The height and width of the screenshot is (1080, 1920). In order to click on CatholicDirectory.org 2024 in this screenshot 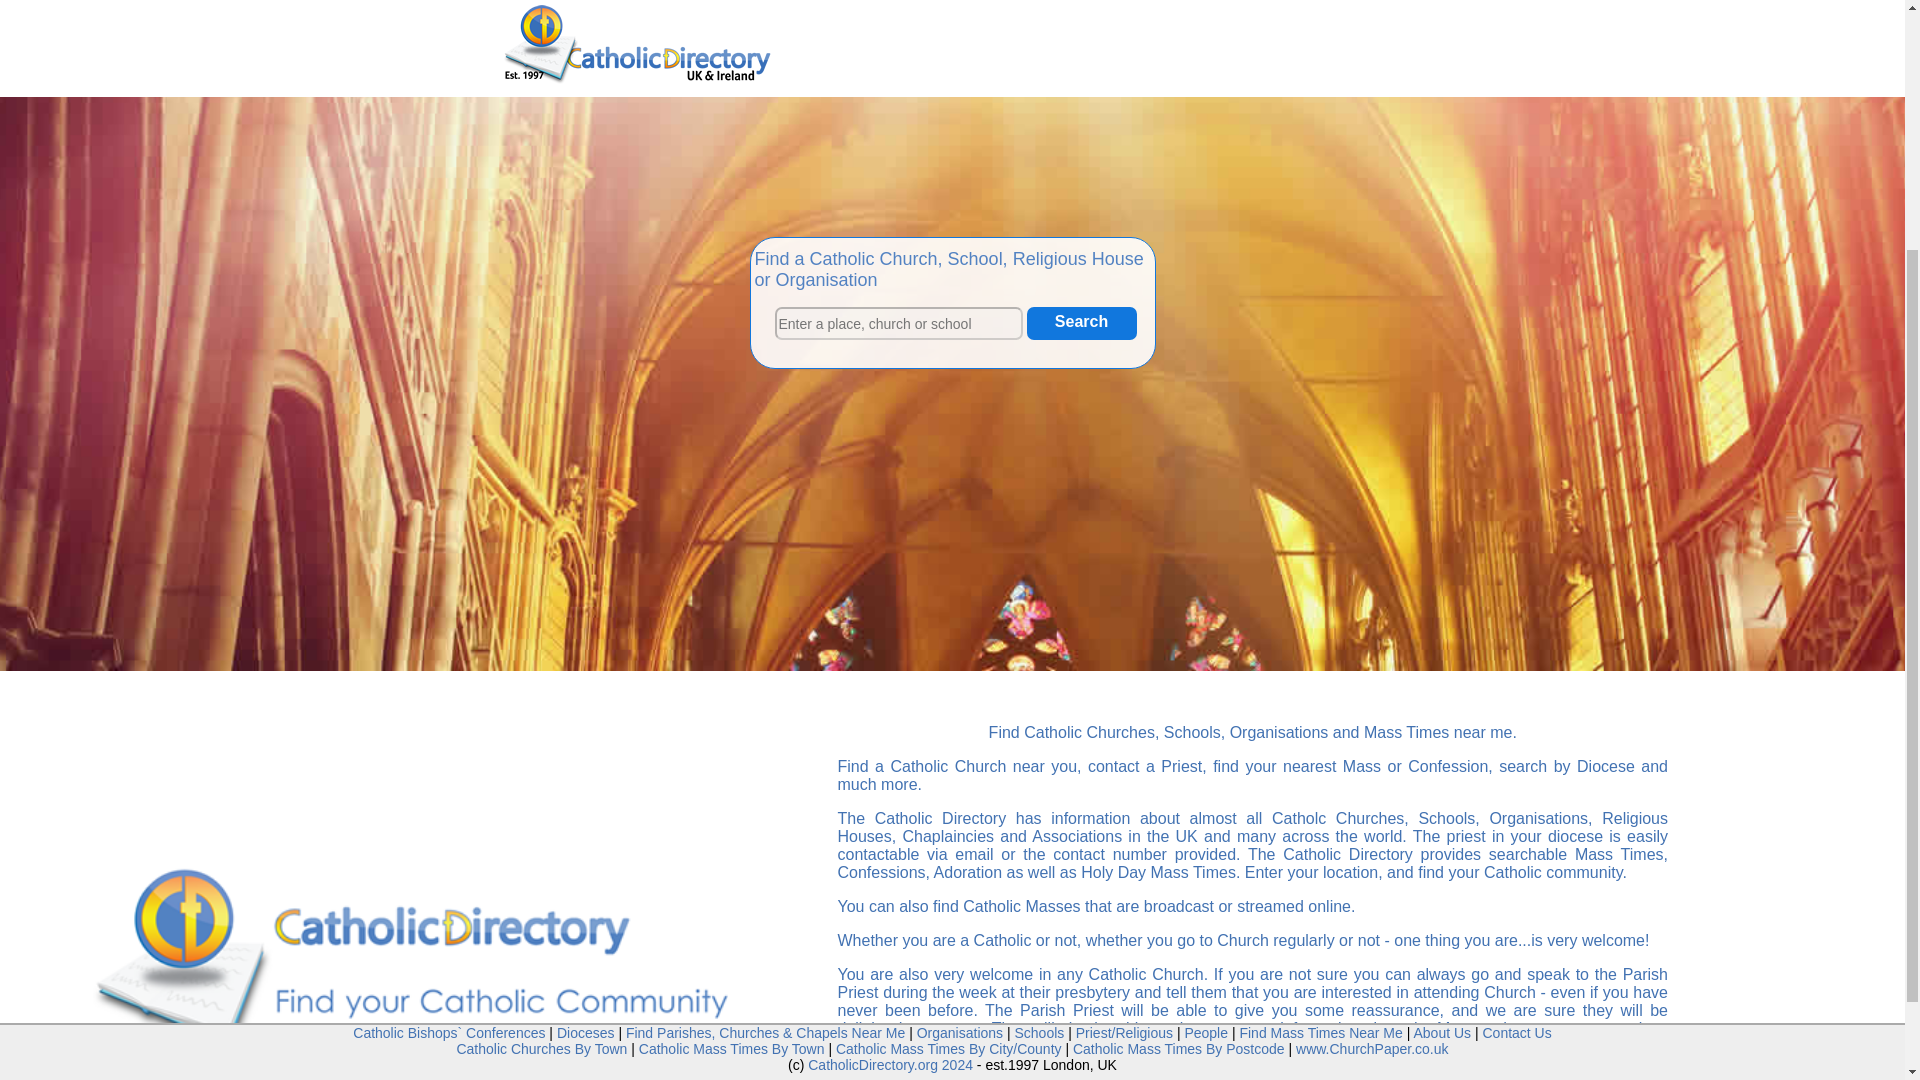, I will do `click(890, 728)`.